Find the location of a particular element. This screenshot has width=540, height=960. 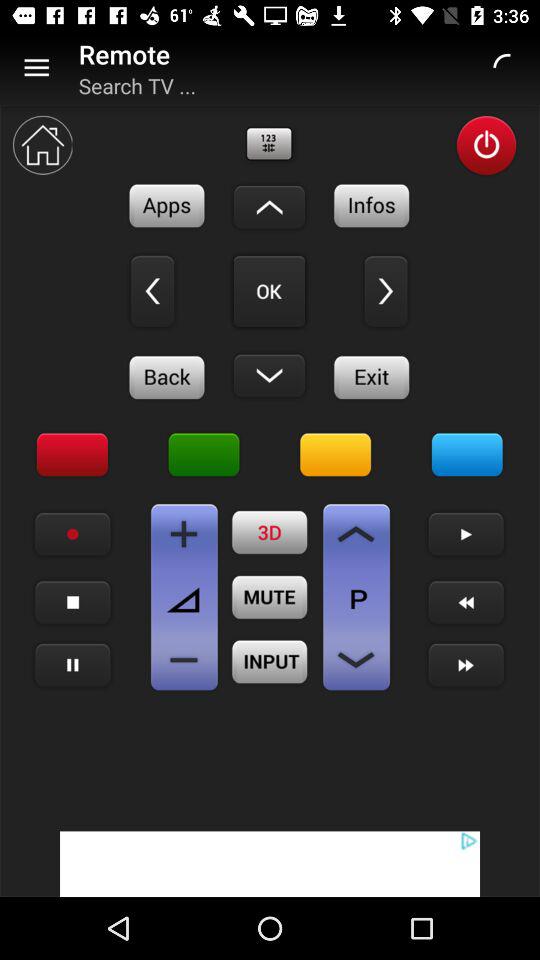

ok or enter on remote is located at coordinates (269, 291).